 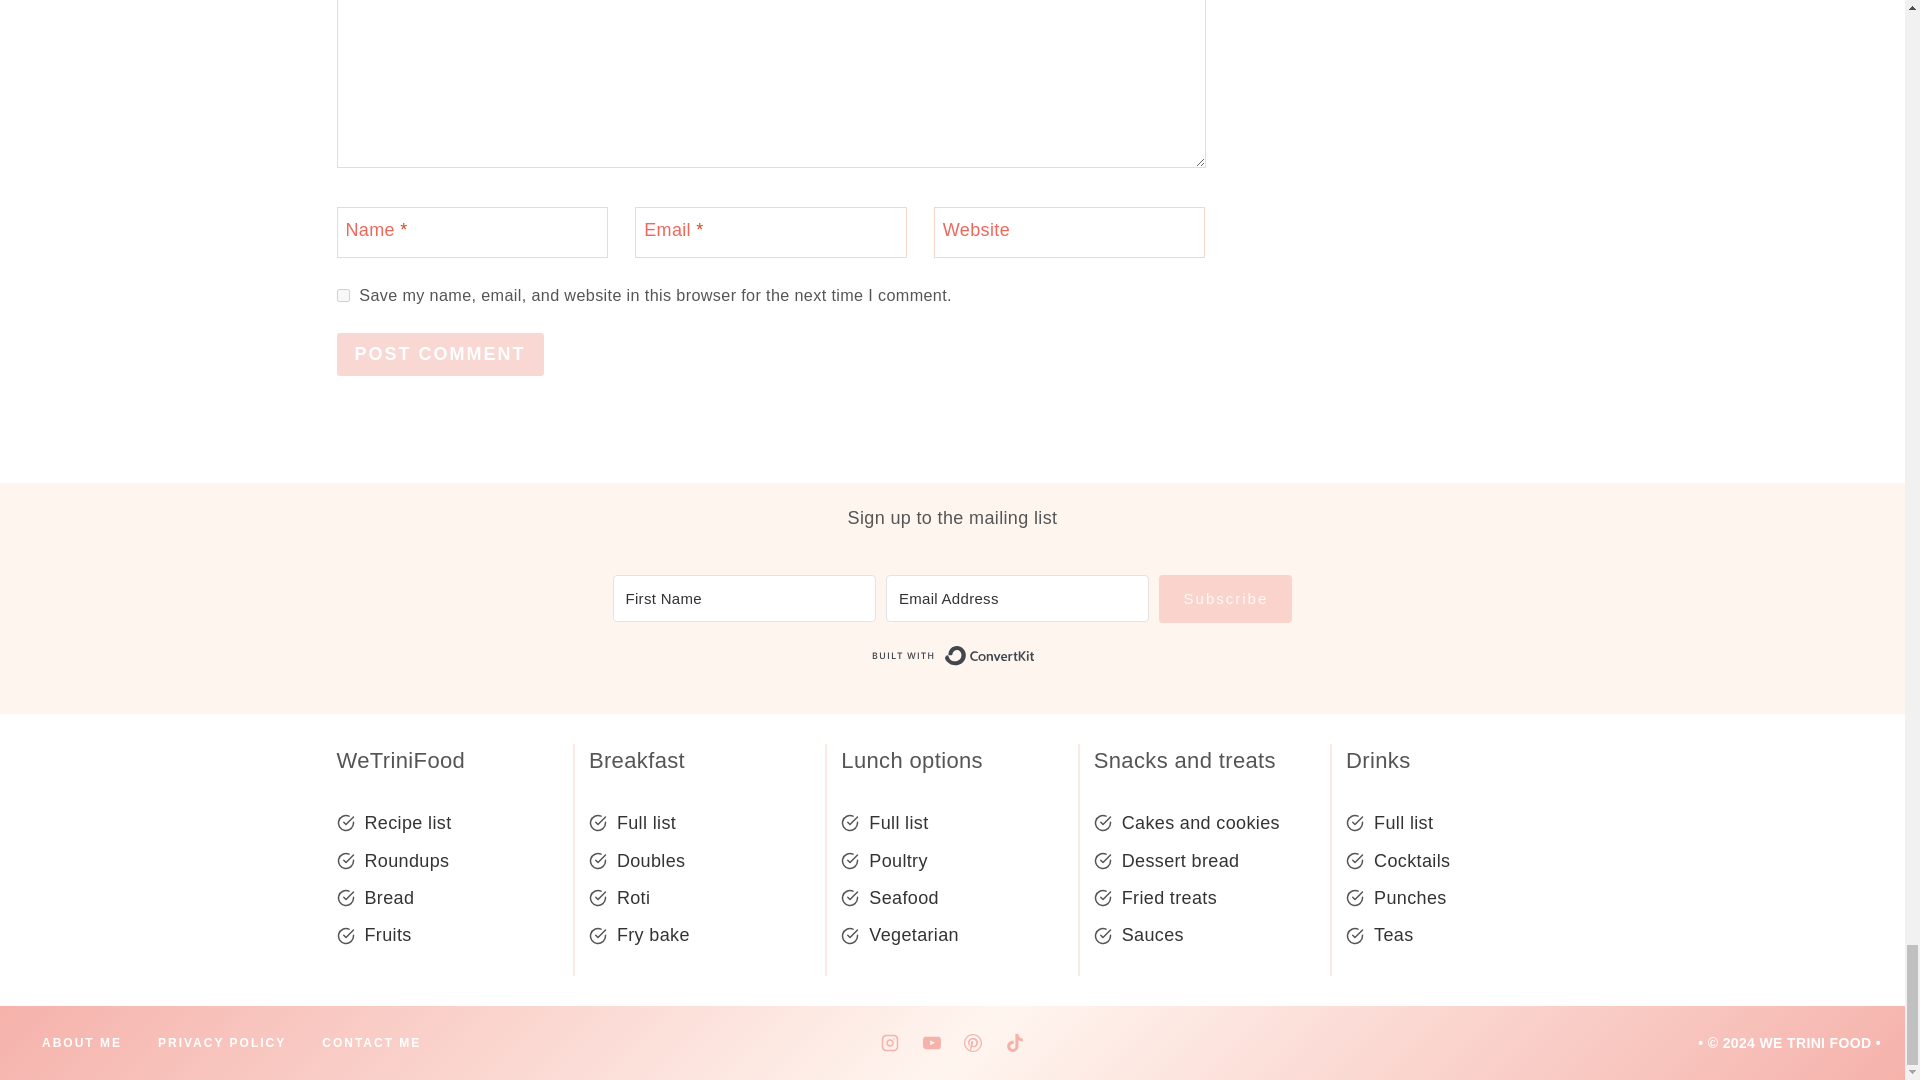 I want to click on Subscribe, so click(x=1226, y=598).